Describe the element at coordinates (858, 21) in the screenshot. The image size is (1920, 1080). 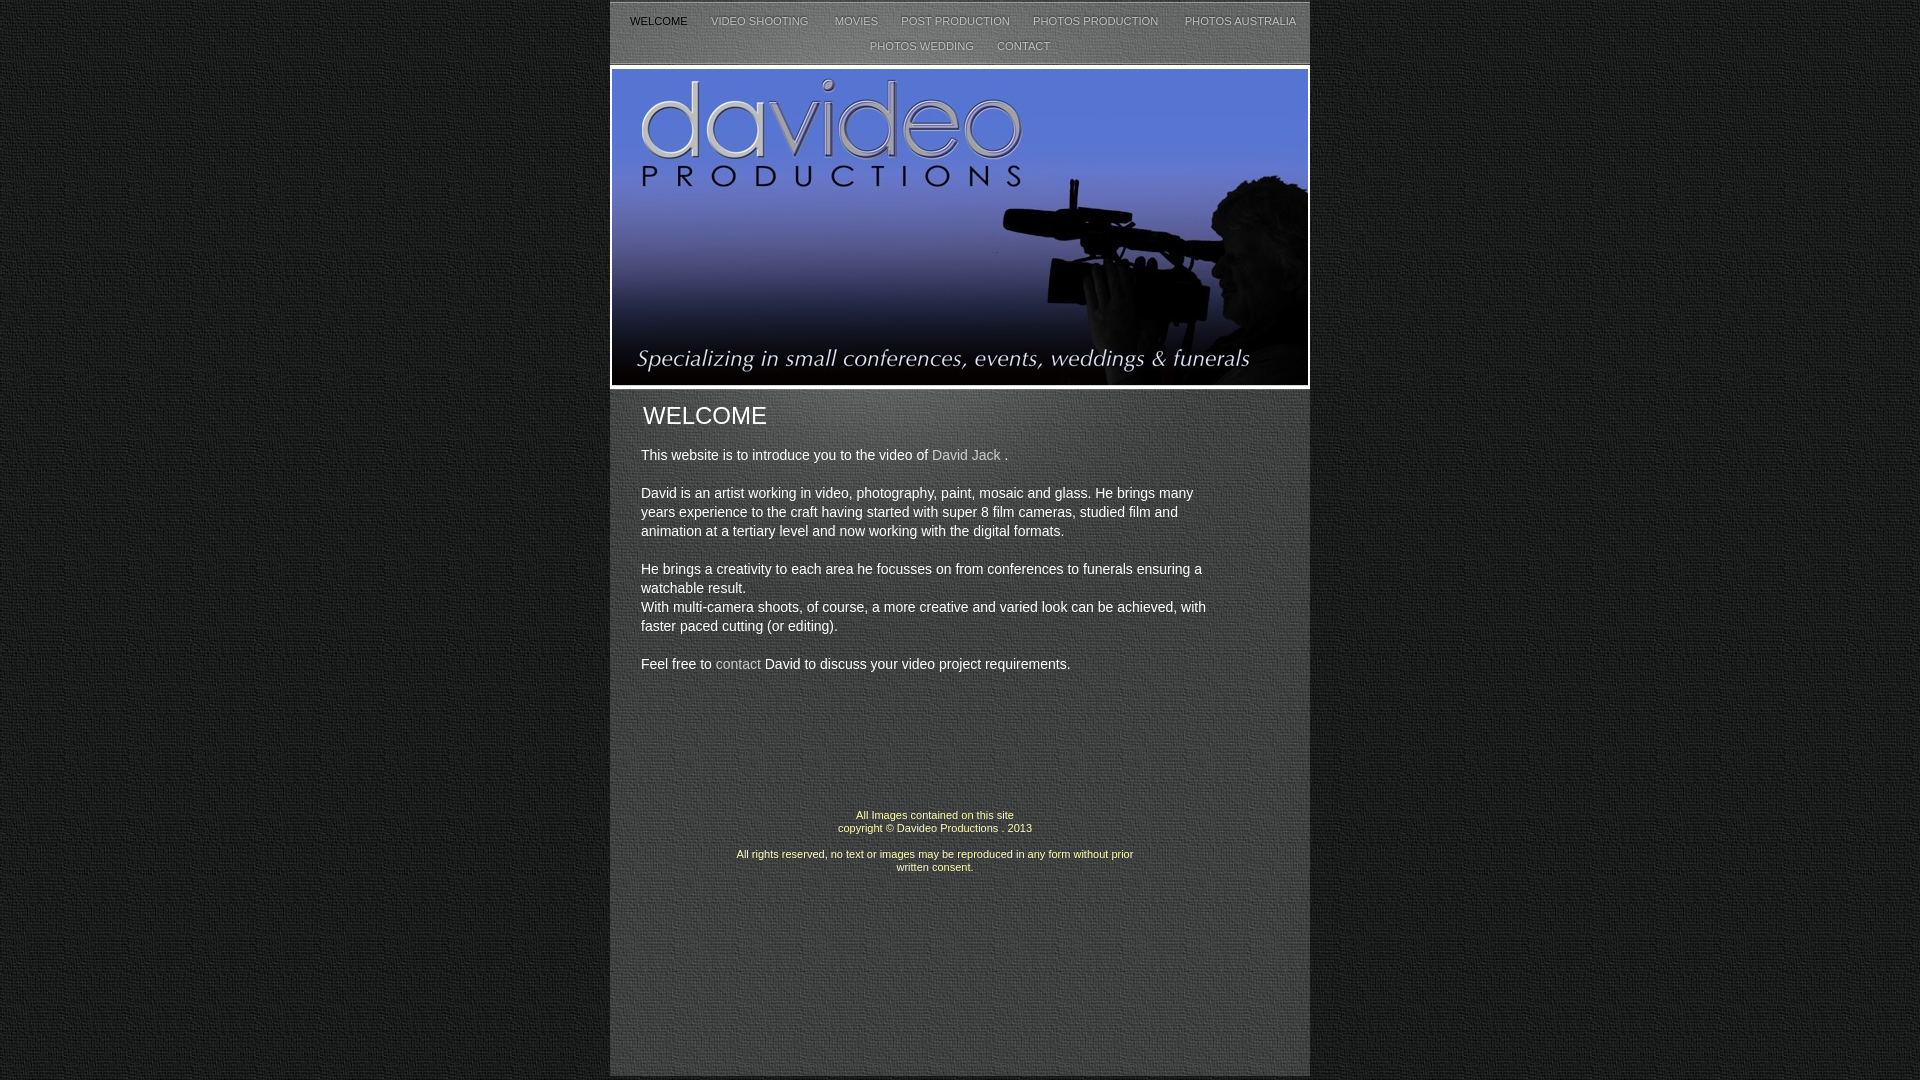
I see `MOVIES` at that location.